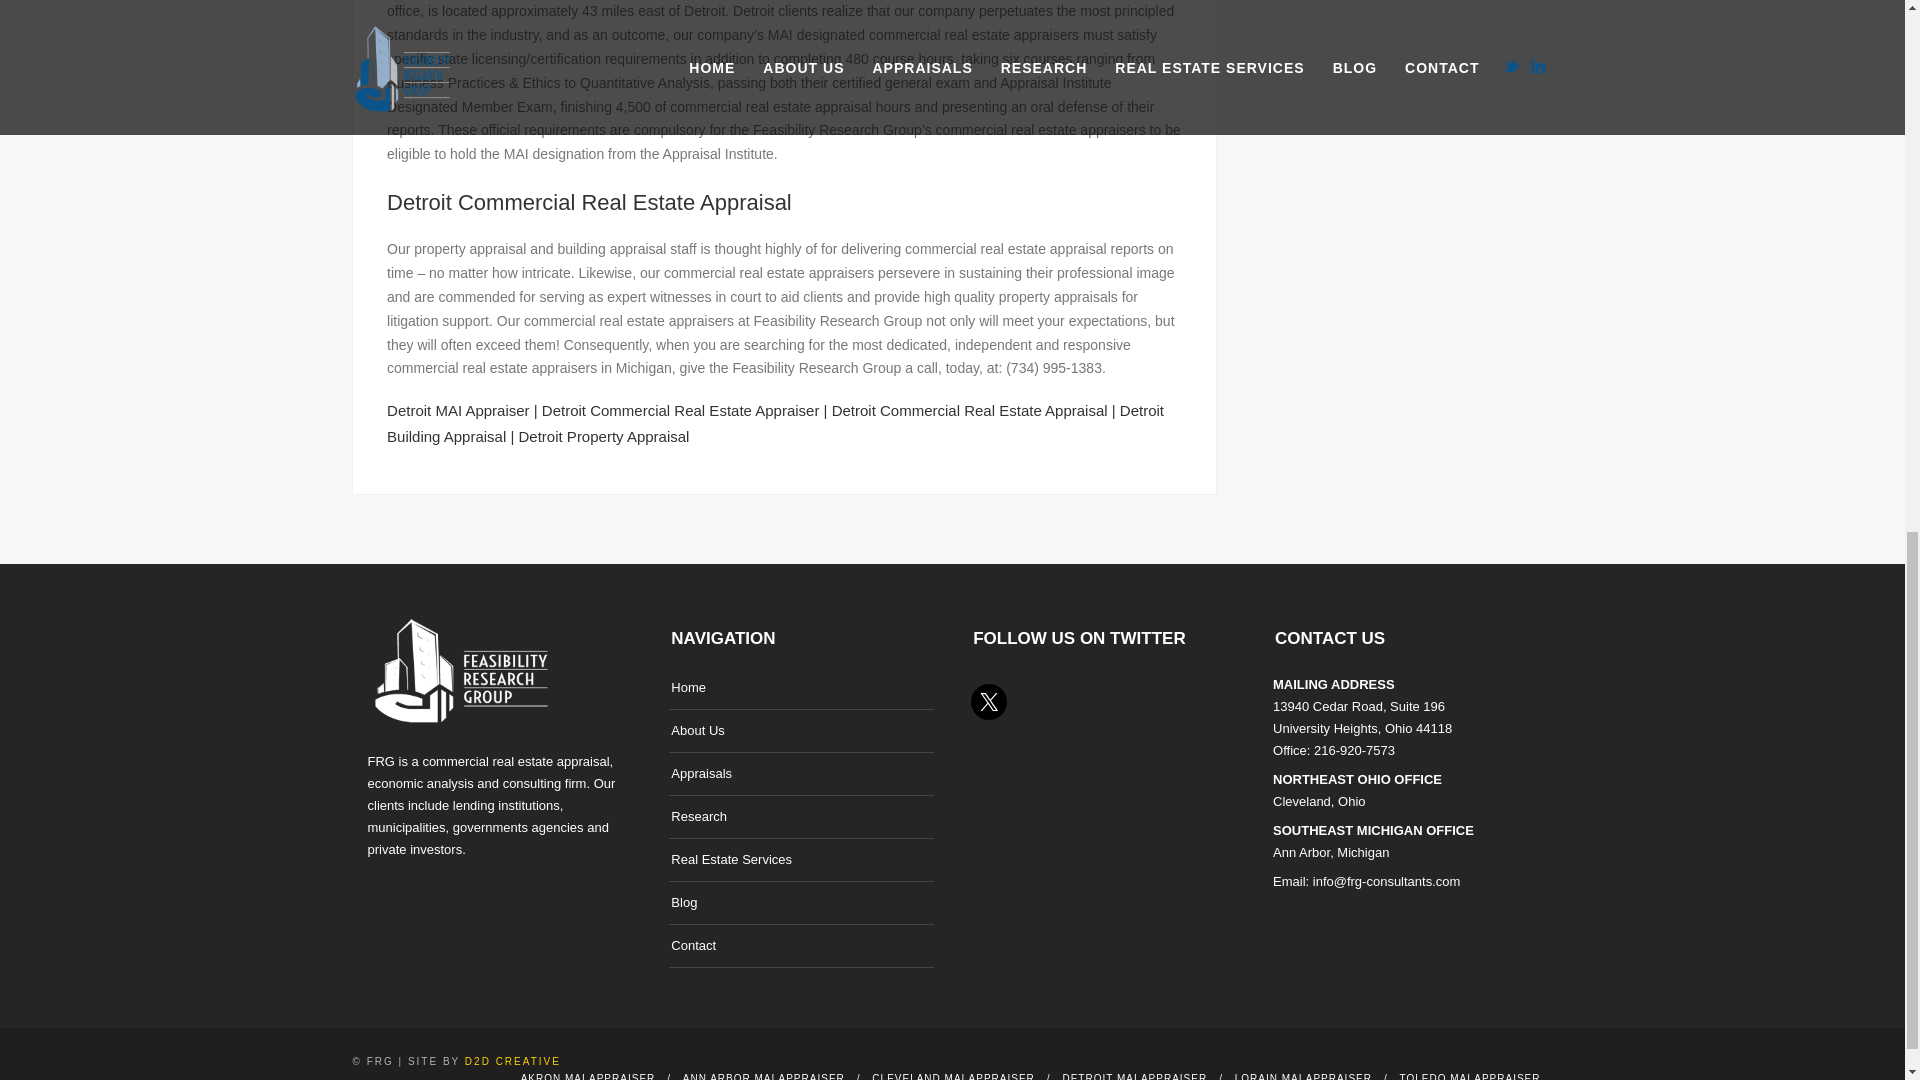 This screenshot has width=1920, height=1080. What do you see at coordinates (988, 702) in the screenshot?
I see `X` at bounding box center [988, 702].